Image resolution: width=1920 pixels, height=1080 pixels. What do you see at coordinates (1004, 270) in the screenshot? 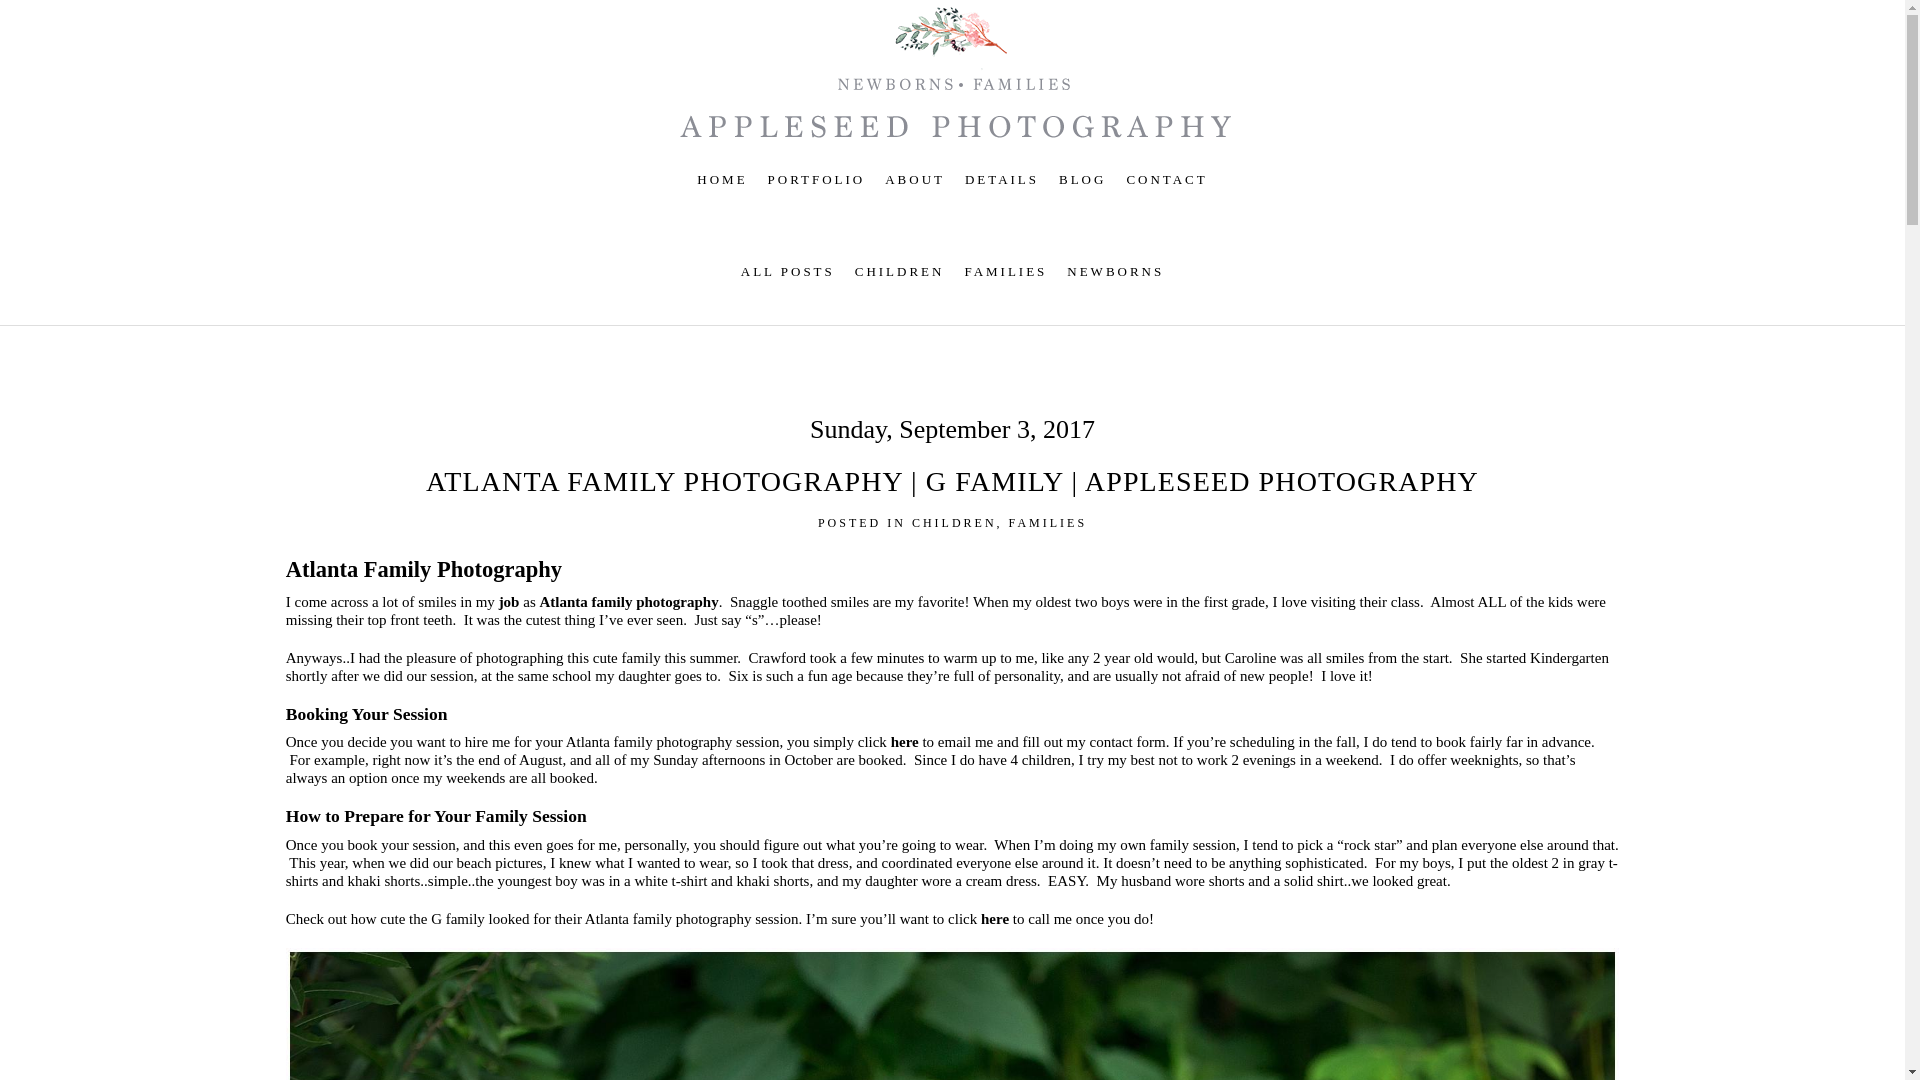
I see `FAMILIES` at bounding box center [1004, 270].